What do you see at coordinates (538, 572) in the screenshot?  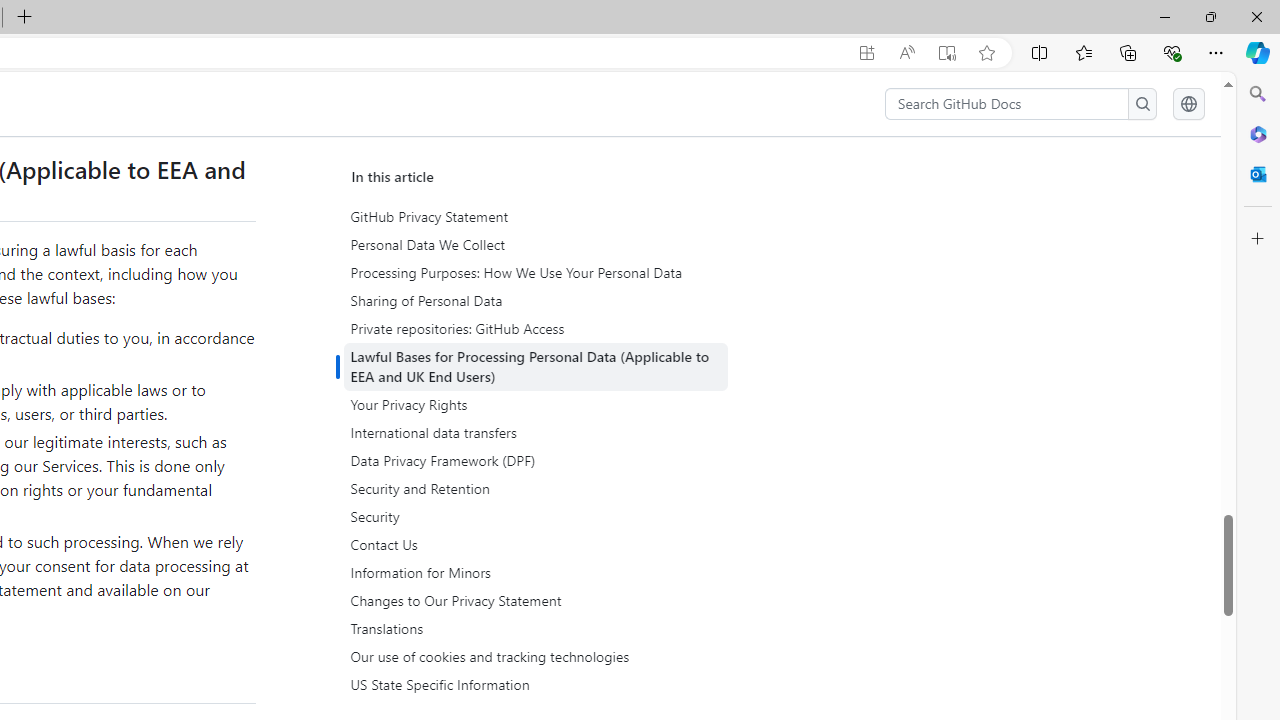 I see `Information for Minors` at bounding box center [538, 572].